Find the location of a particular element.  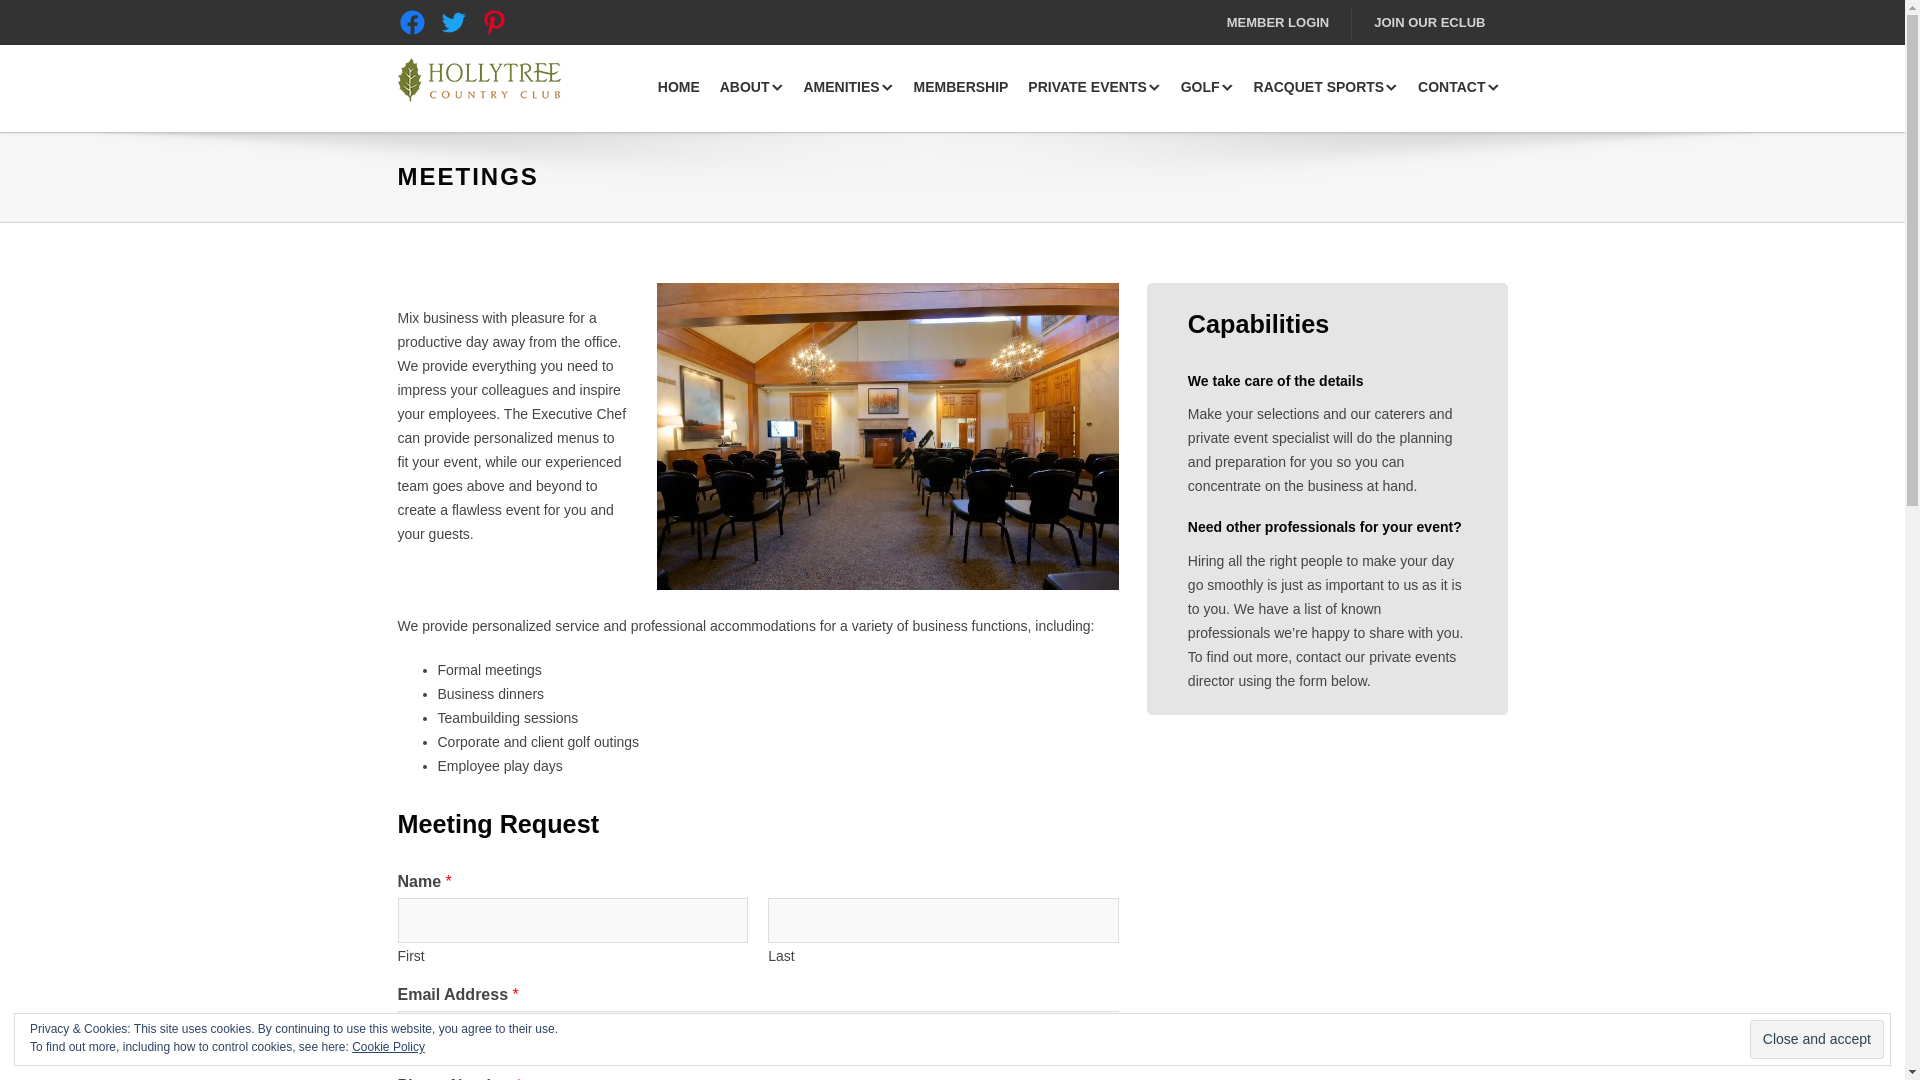

Close and accept is located at coordinates (1816, 1039).